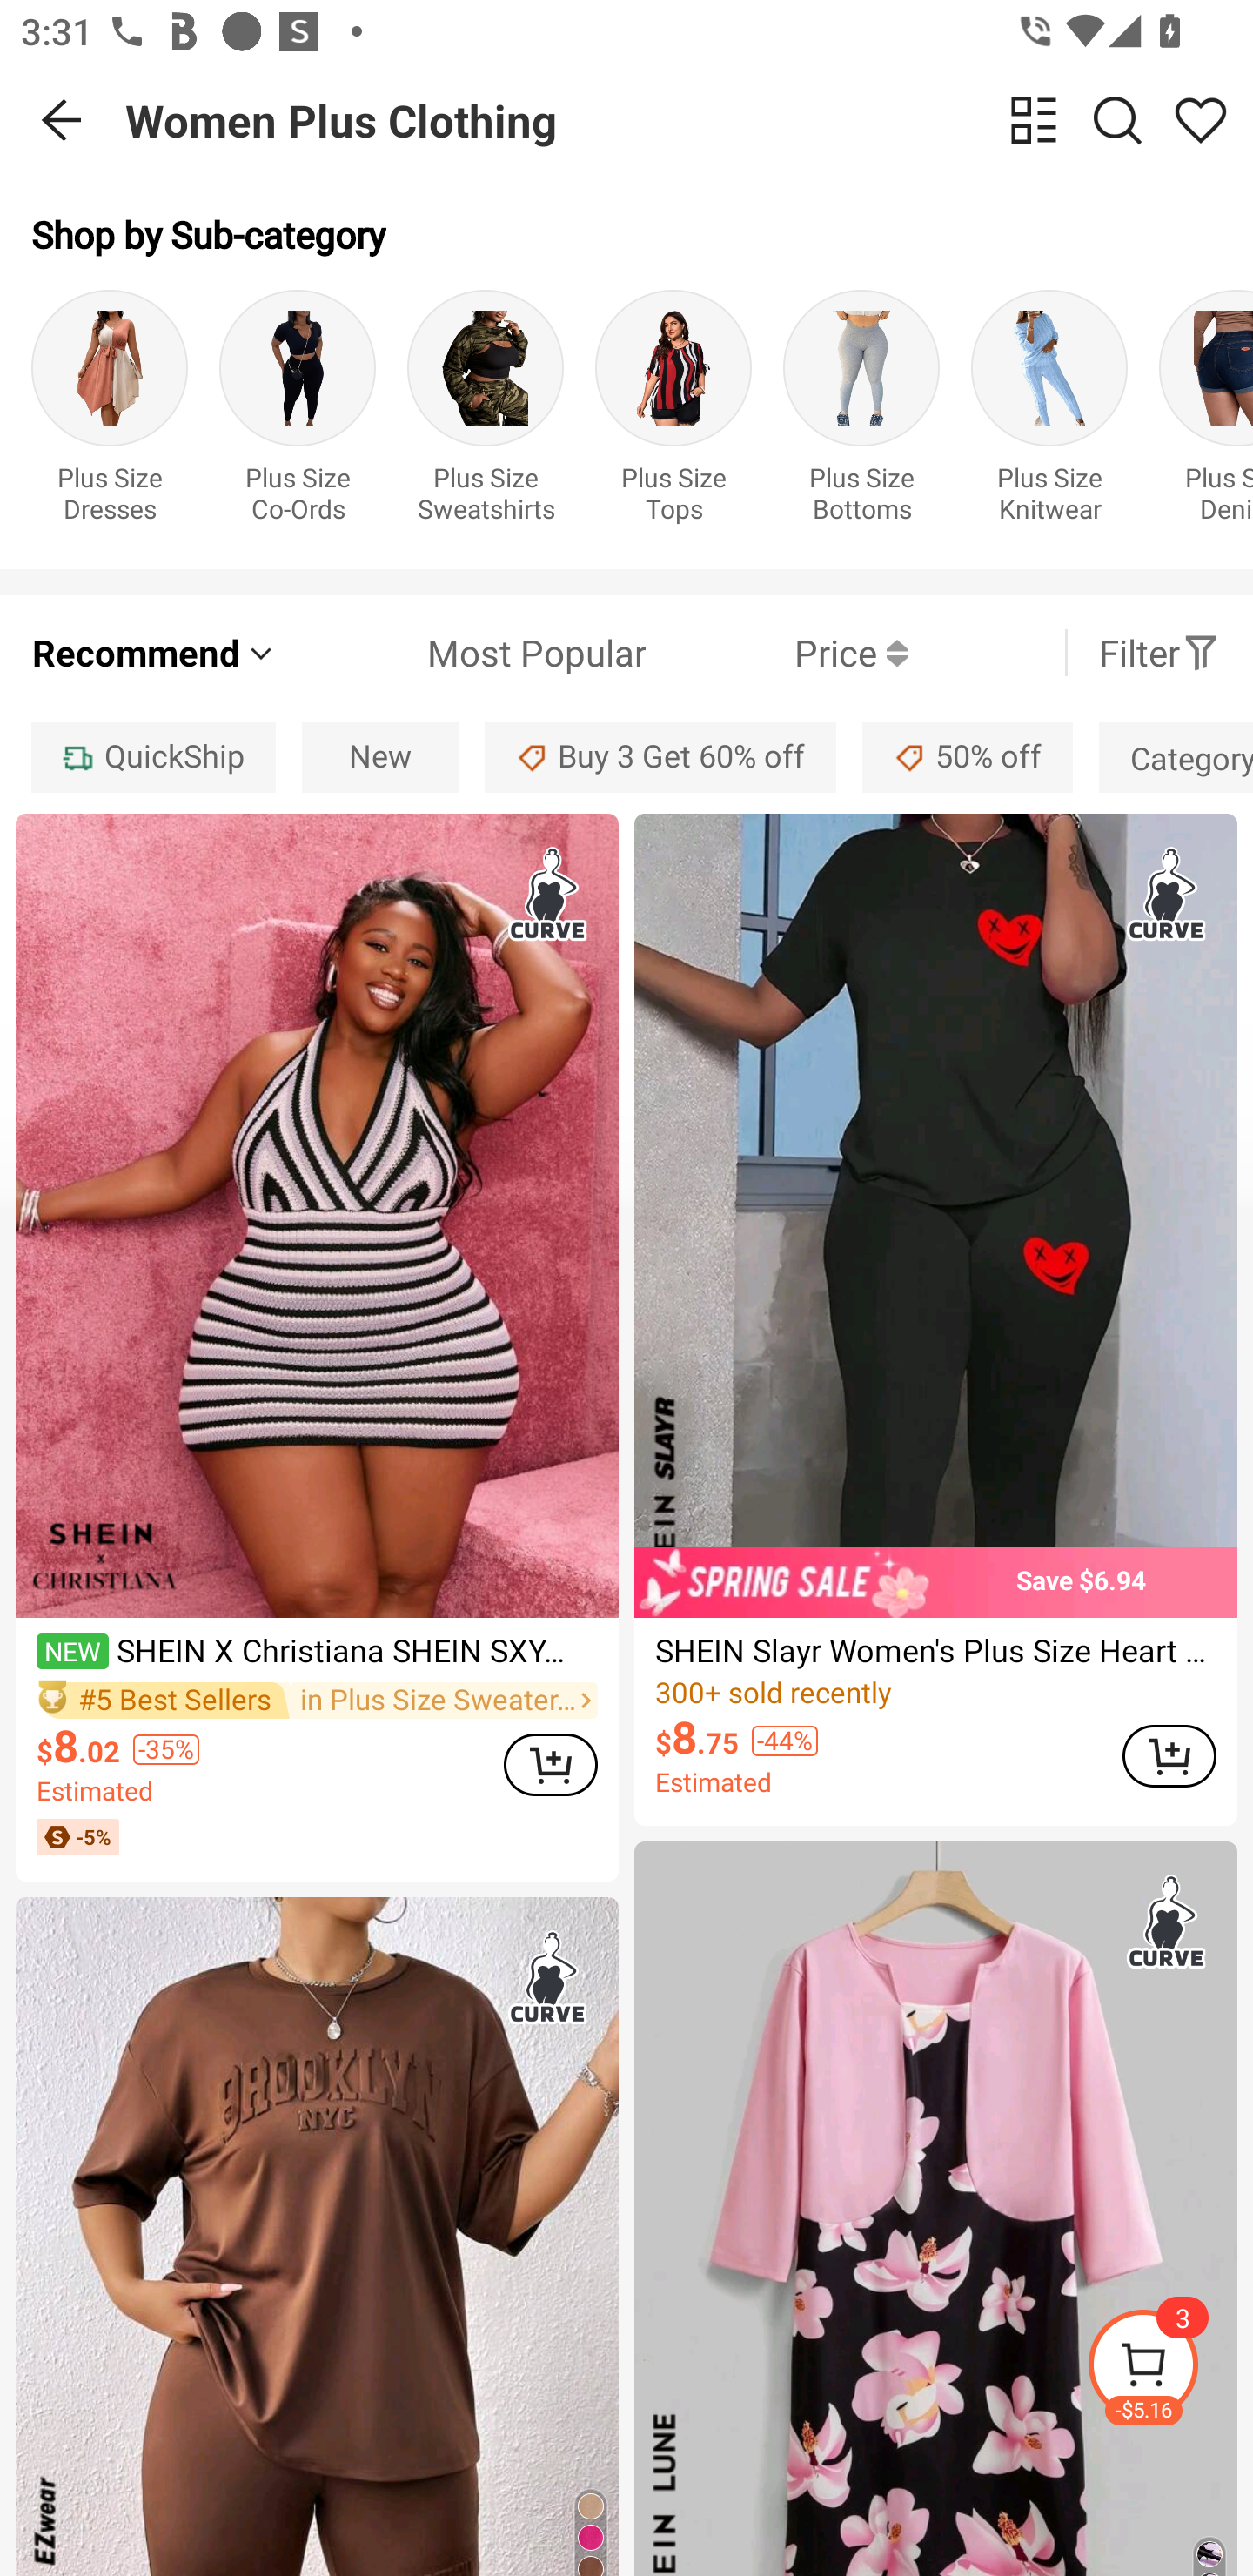 The height and width of the screenshot is (2576, 1253). I want to click on Share, so click(1201, 119).